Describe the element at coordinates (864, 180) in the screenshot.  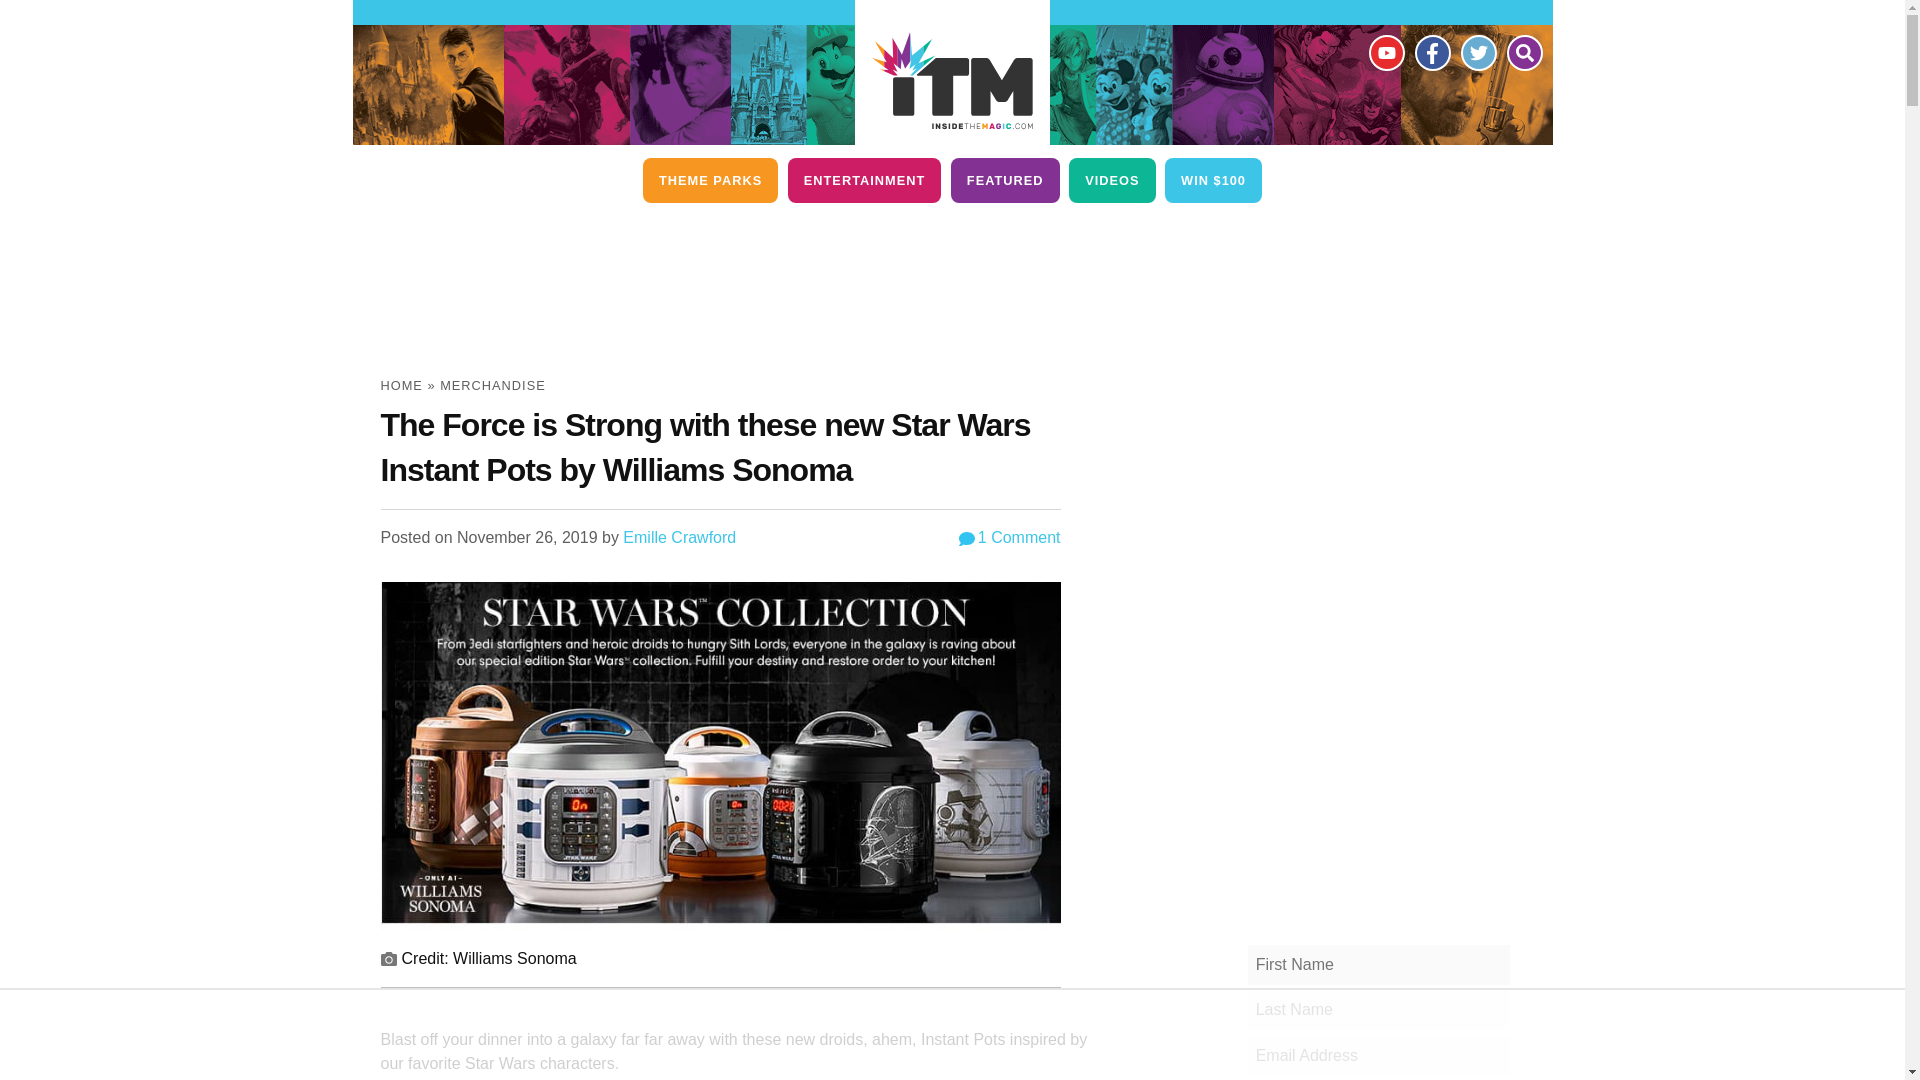
I see `ENTERTAINMENT` at that location.